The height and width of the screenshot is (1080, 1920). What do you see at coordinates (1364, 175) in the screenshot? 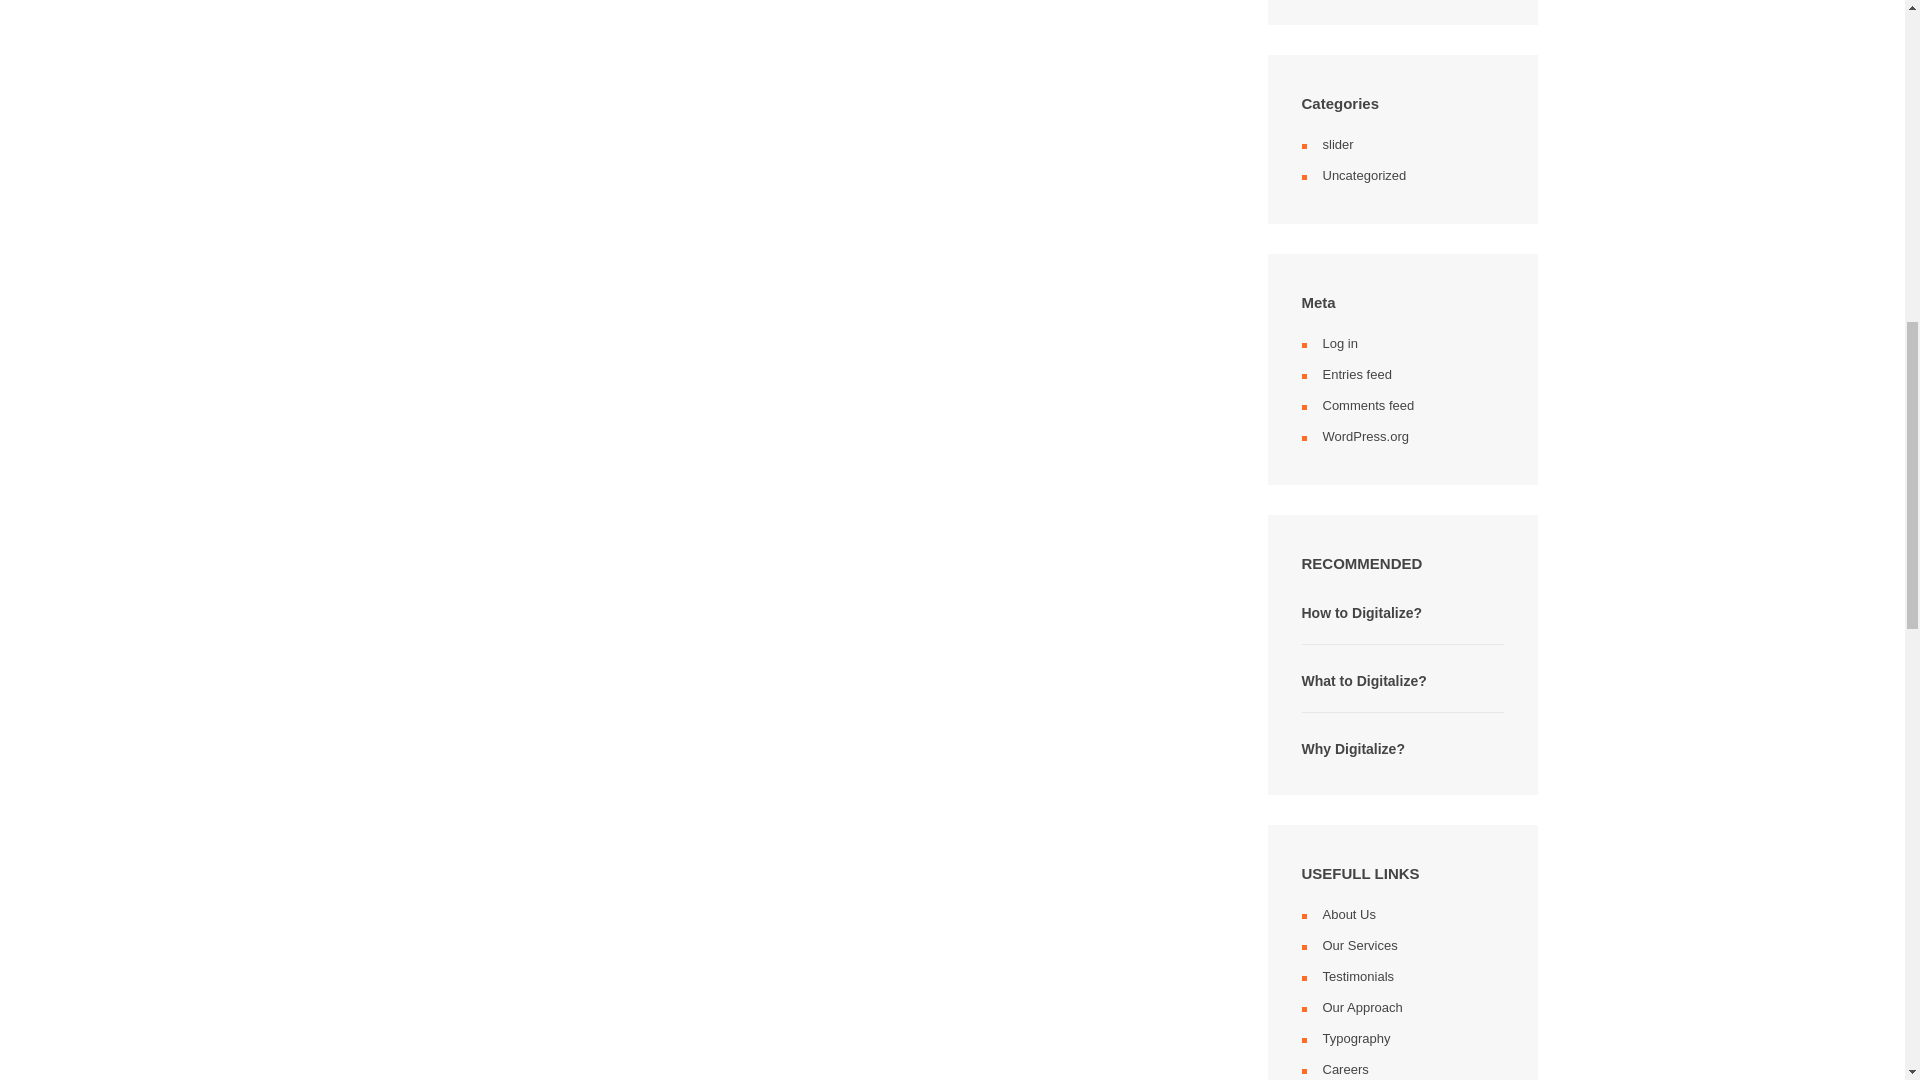
I see `Uncategorized` at bounding box center [1364, 175].